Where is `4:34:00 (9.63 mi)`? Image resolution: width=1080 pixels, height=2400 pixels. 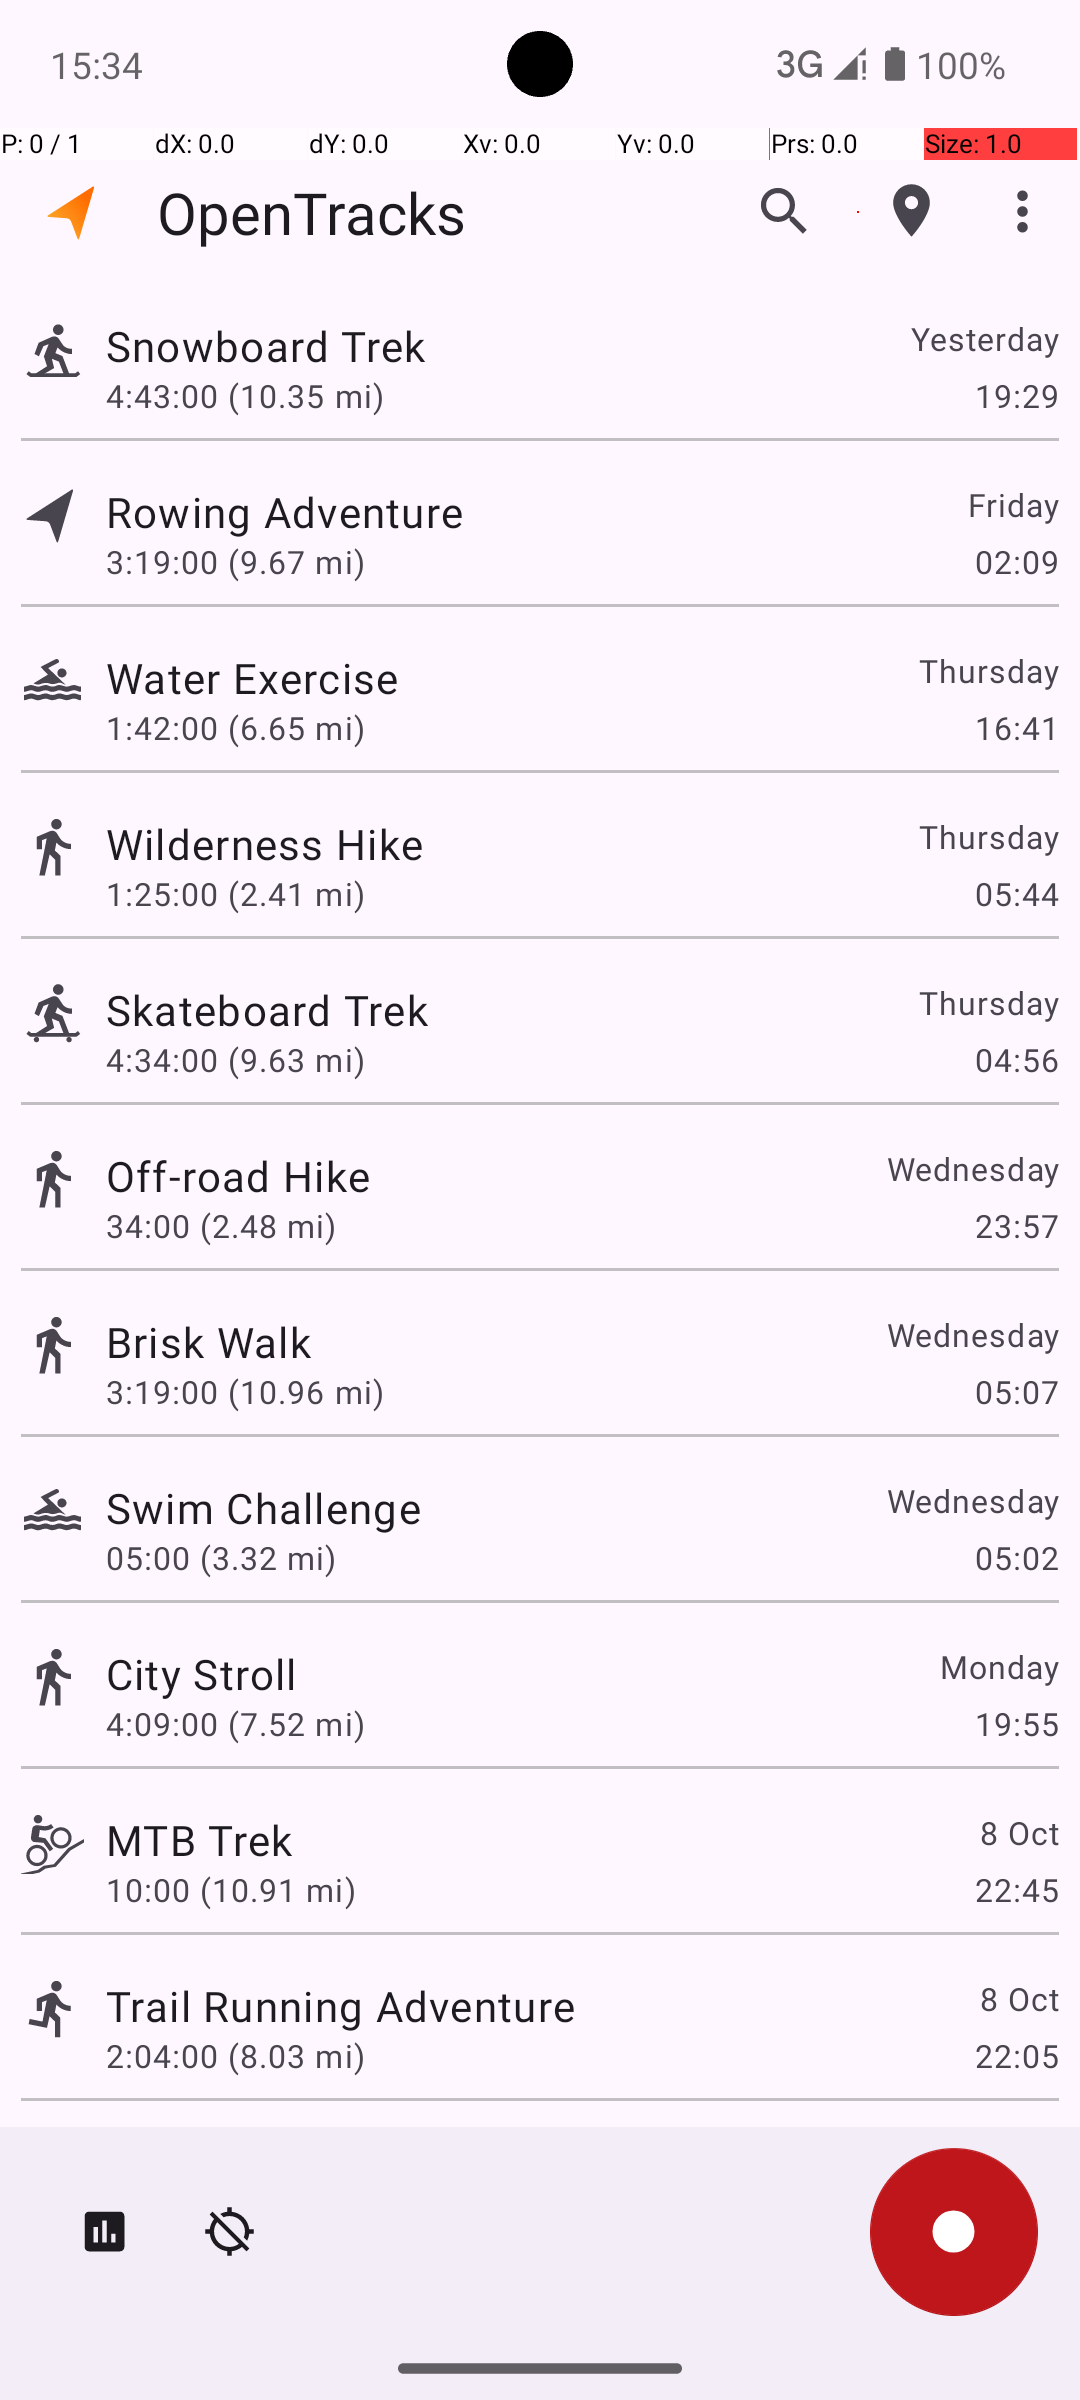
4:34:00 (9.63 mi) is located at coordinates (236, 1060).